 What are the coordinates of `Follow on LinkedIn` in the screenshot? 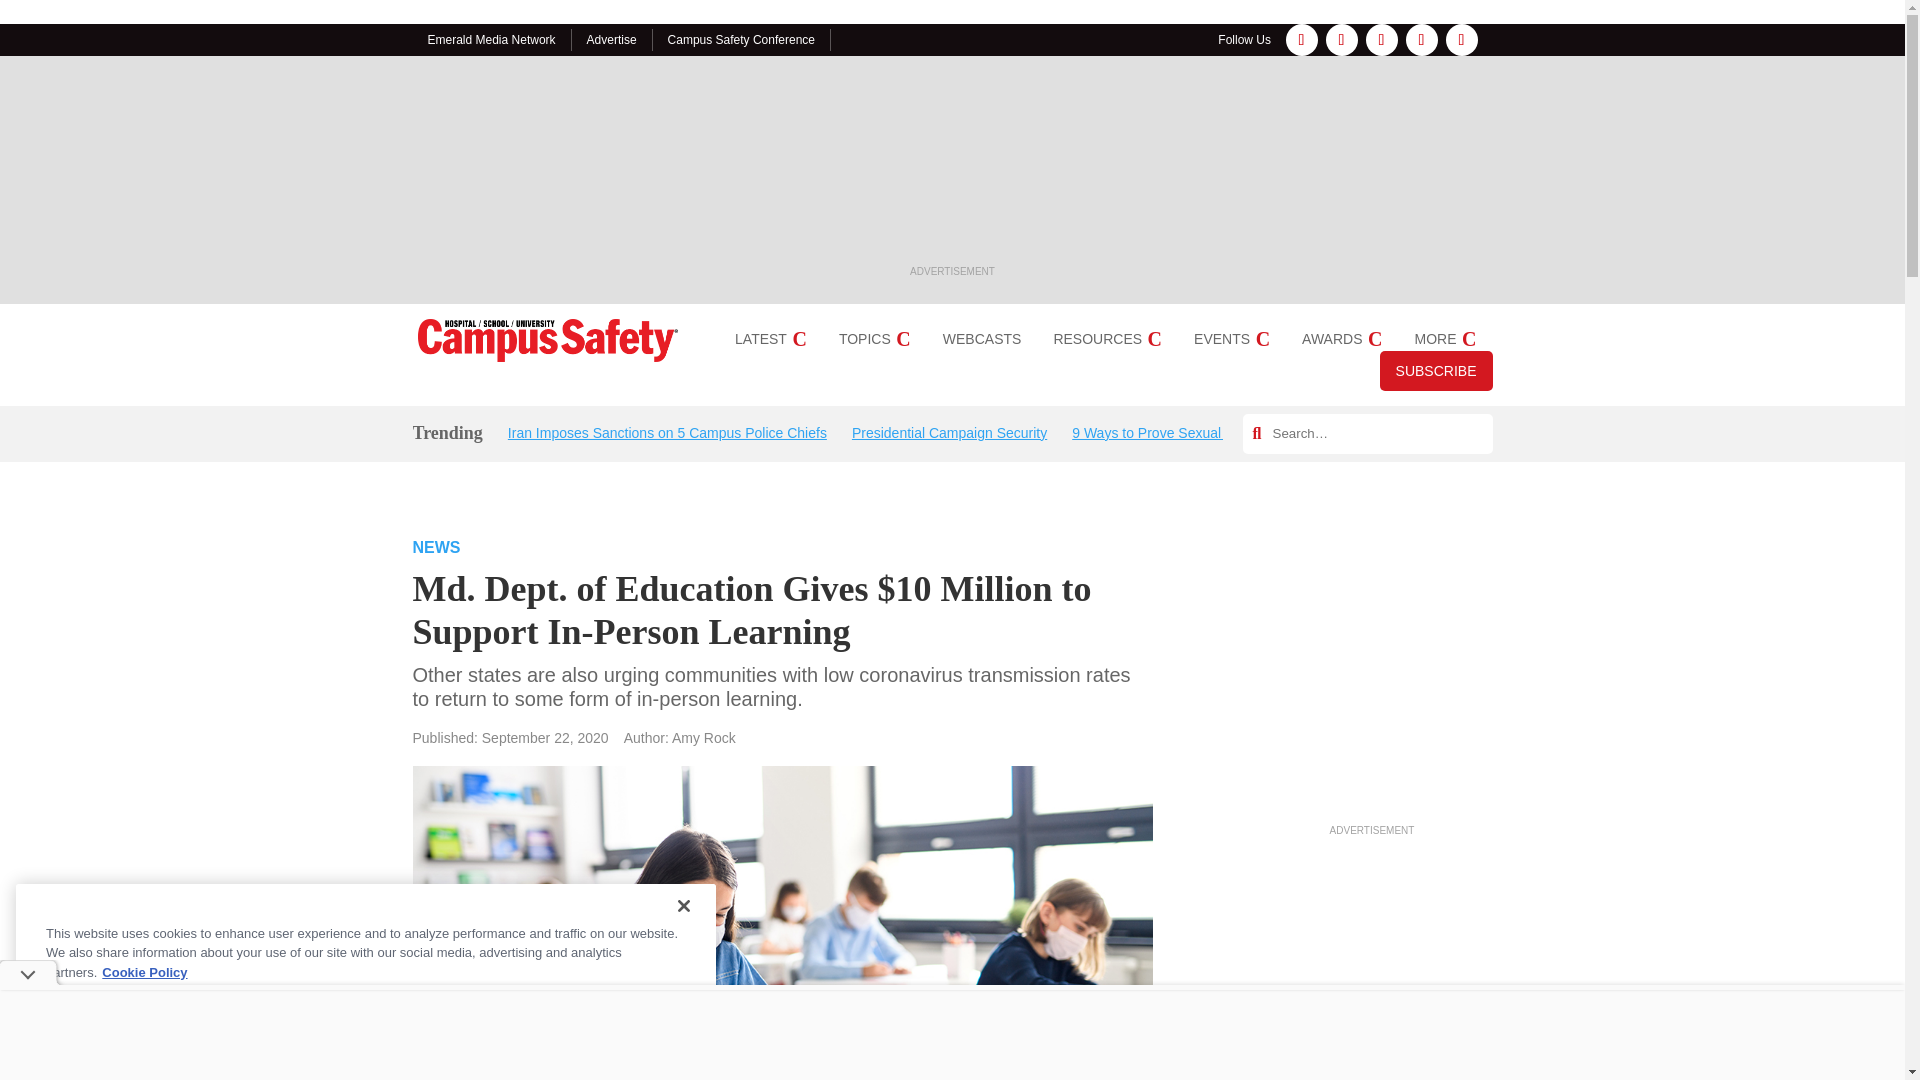 It's located at (1381, 40).